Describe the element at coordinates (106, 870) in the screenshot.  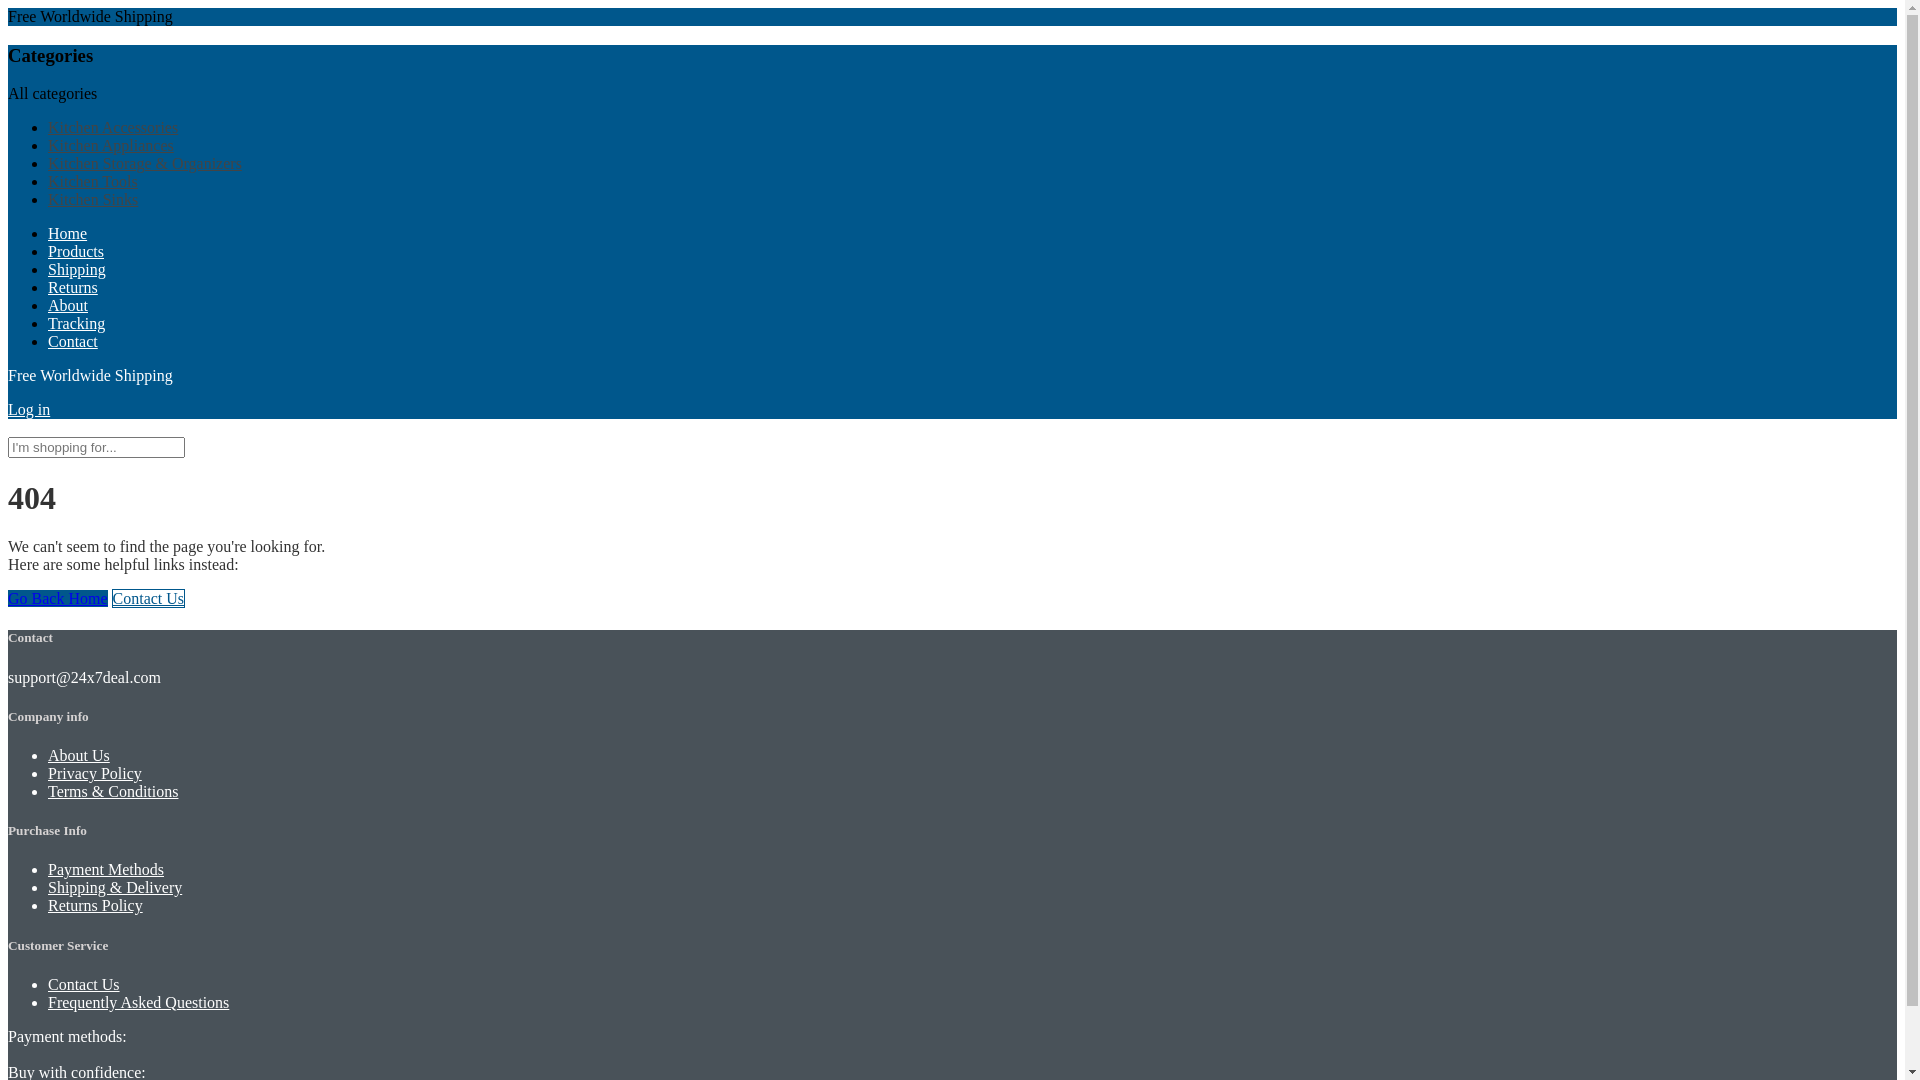
I see `Payment Methods` at that location.